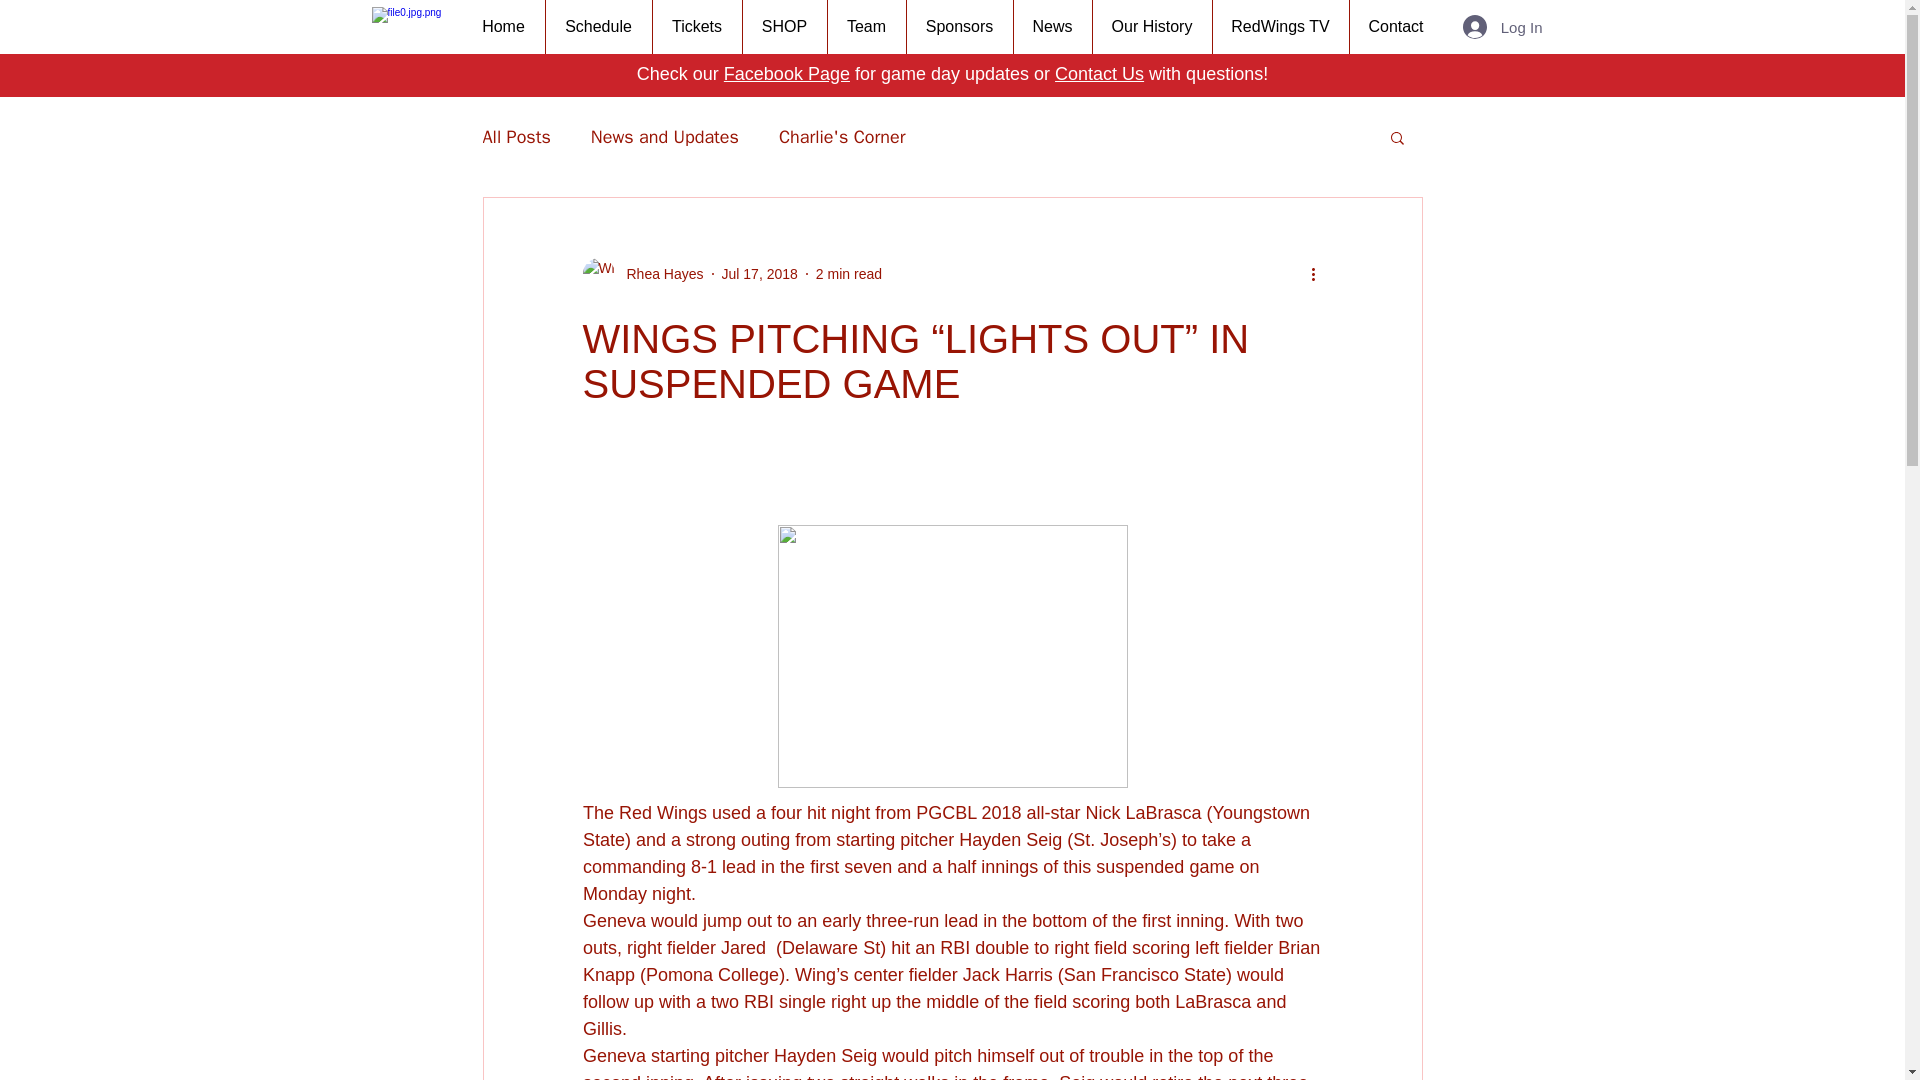 Image resolution: width=1920 pixels, height=1080 pixels. I want to click on RedWings TV, so click(1280, 27).